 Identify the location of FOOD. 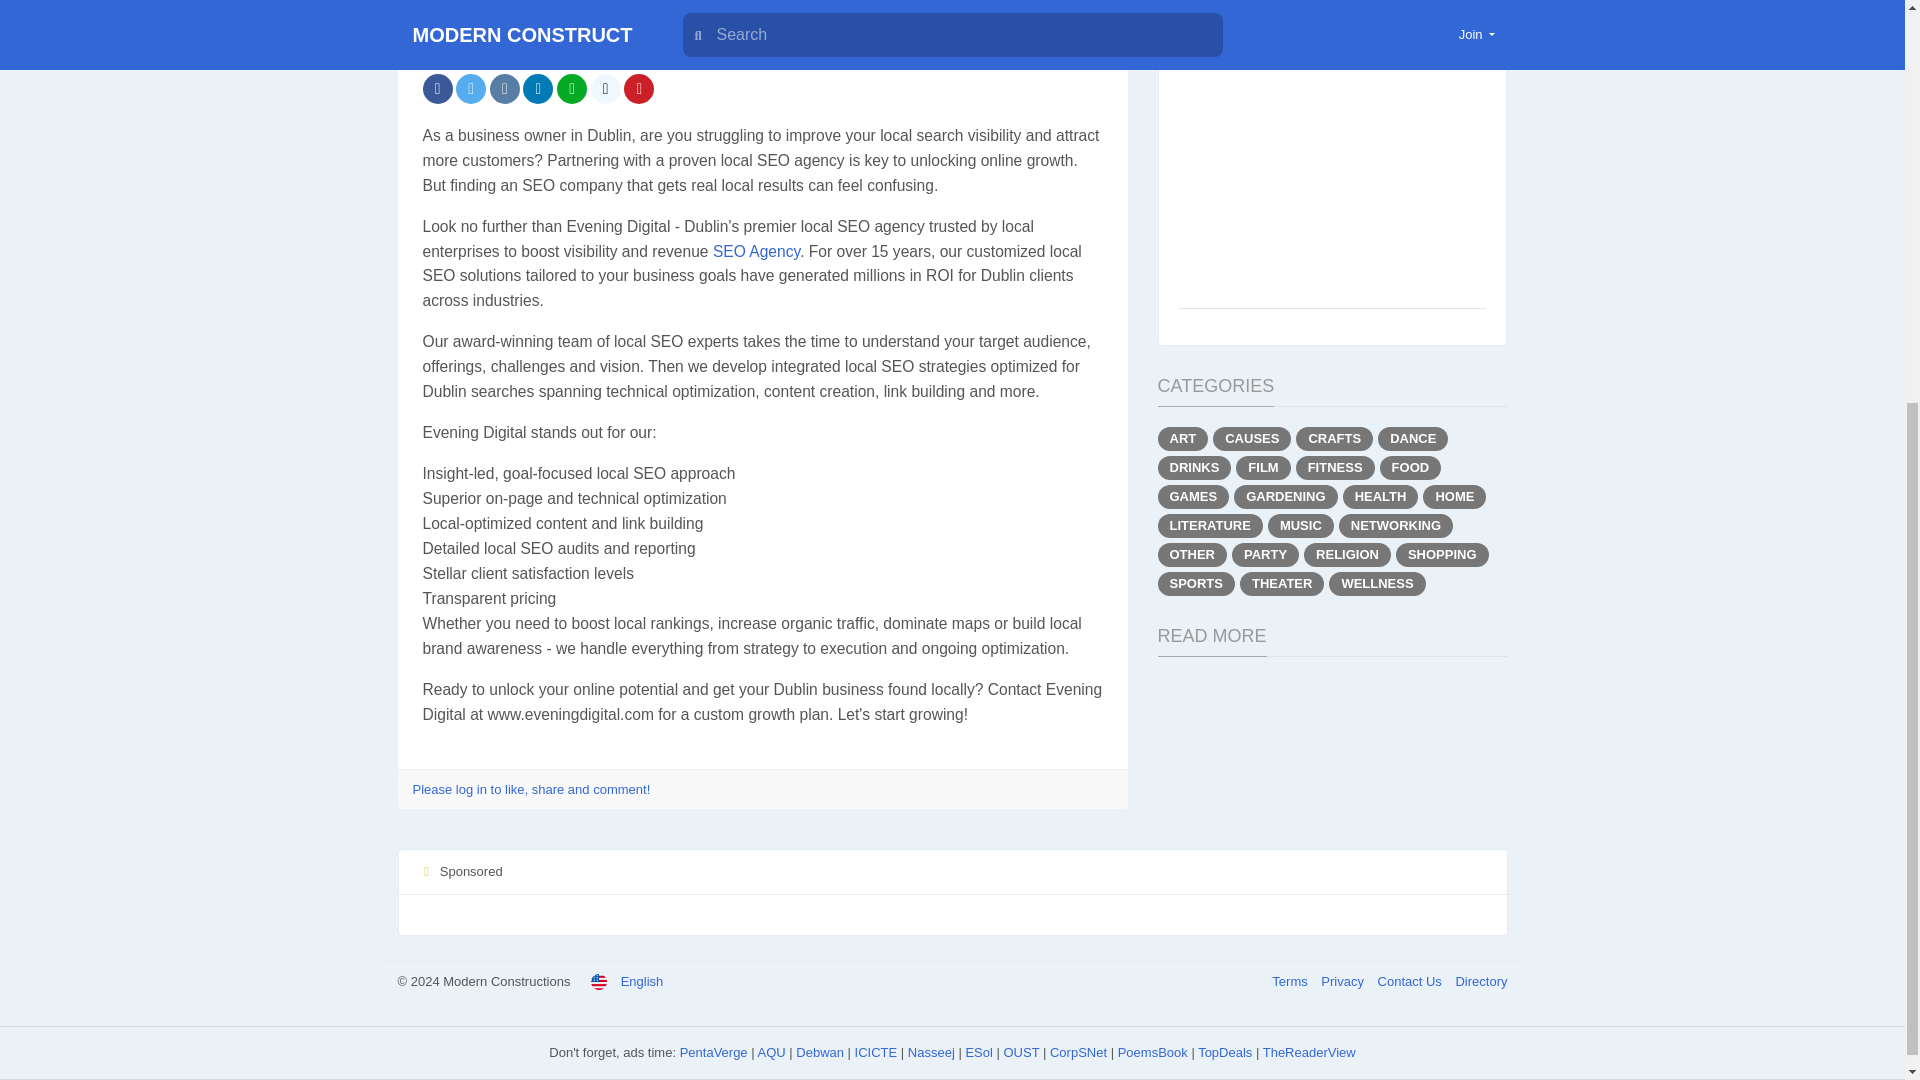
(1410, 467).